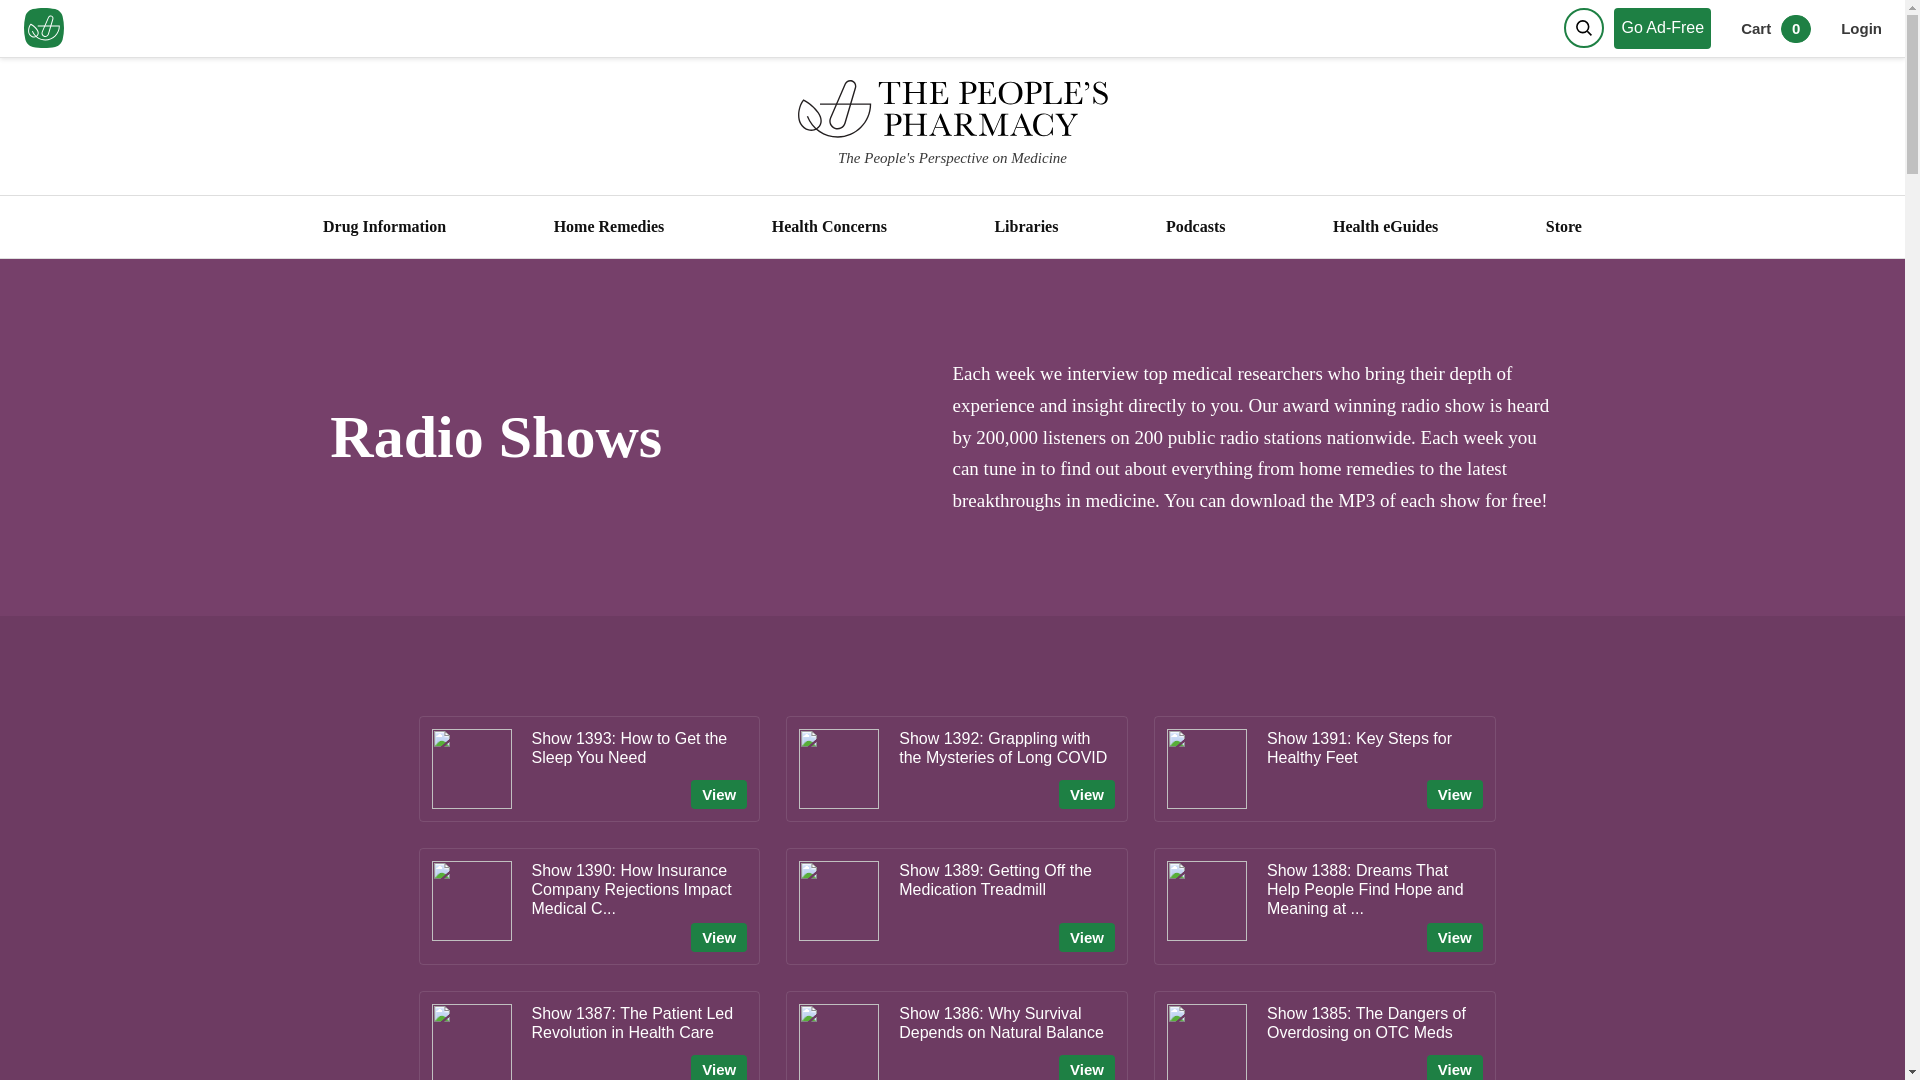 The height and width of the screenshot is (1080, 1920). Describe the element at coordinates (829, 227) in the screenshot. I see `Health Concerns` at that location.